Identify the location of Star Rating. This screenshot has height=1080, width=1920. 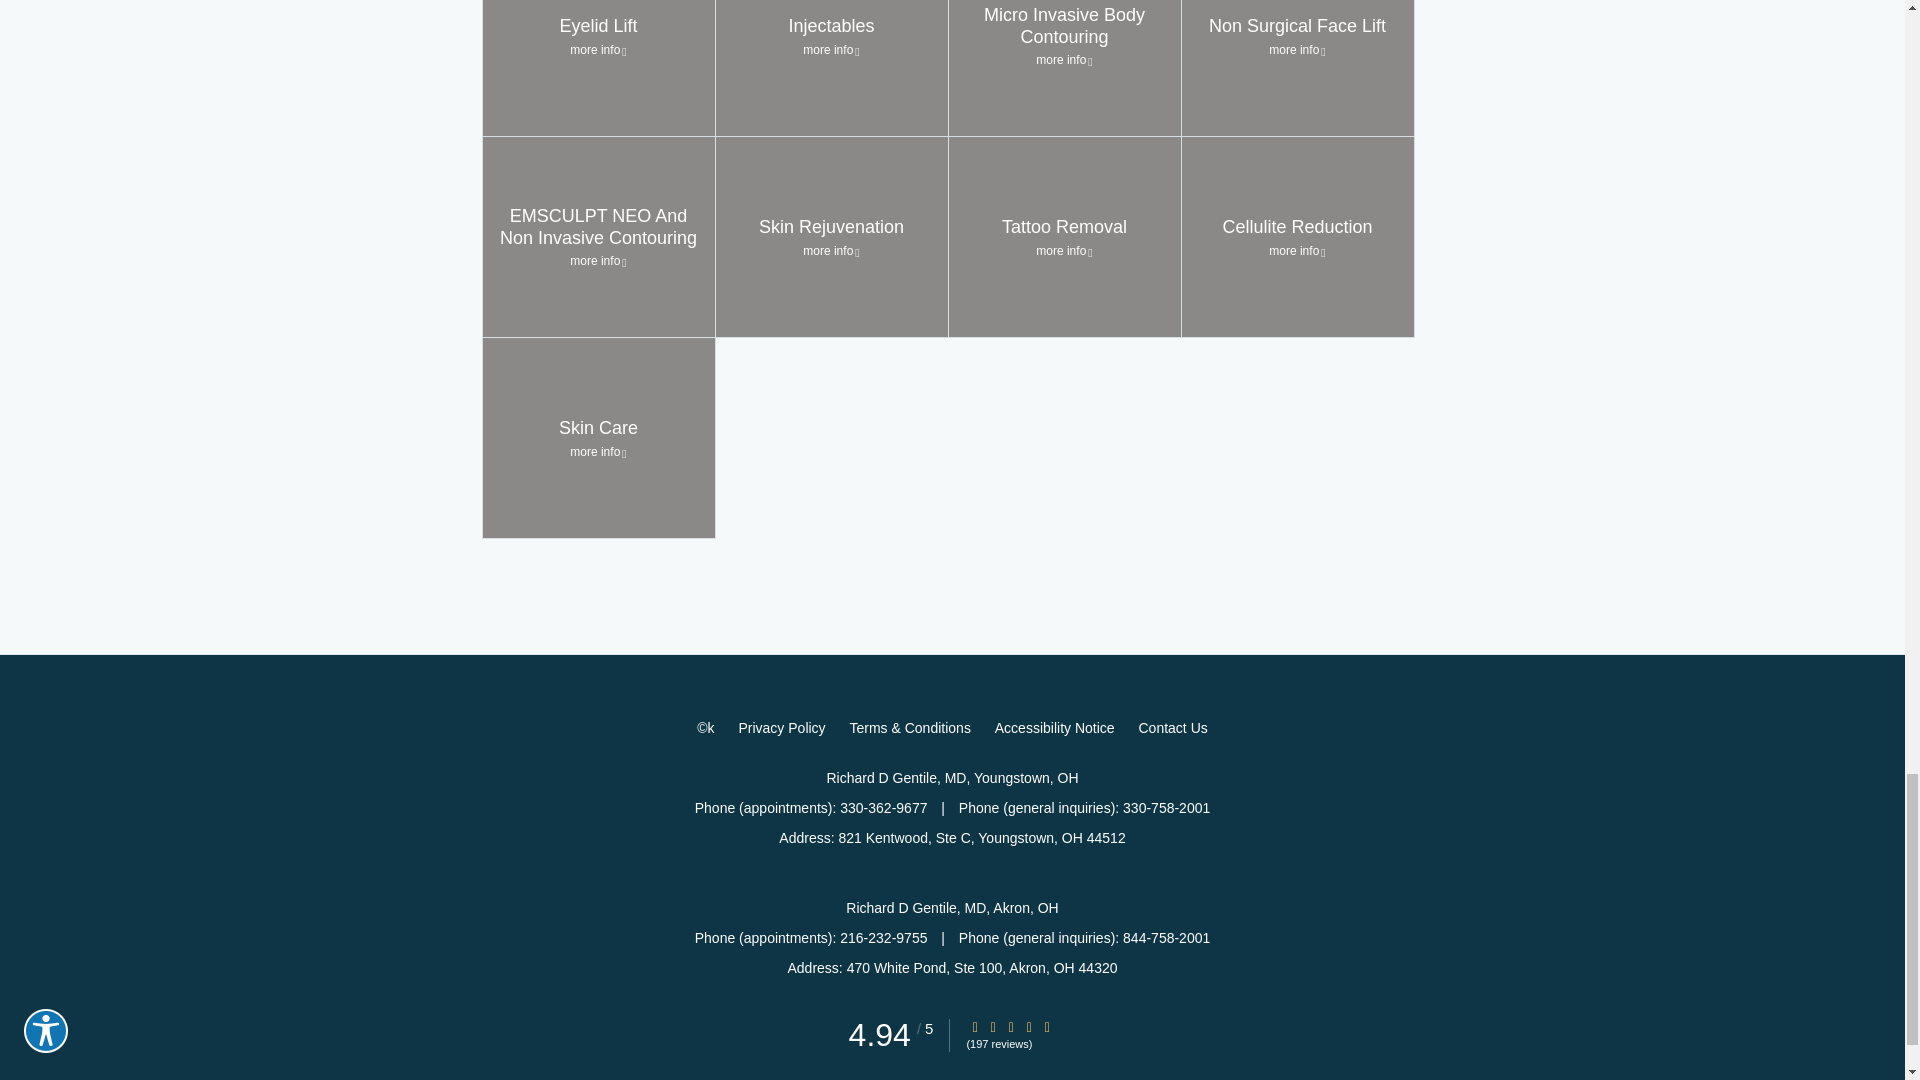
(1010, 1026).